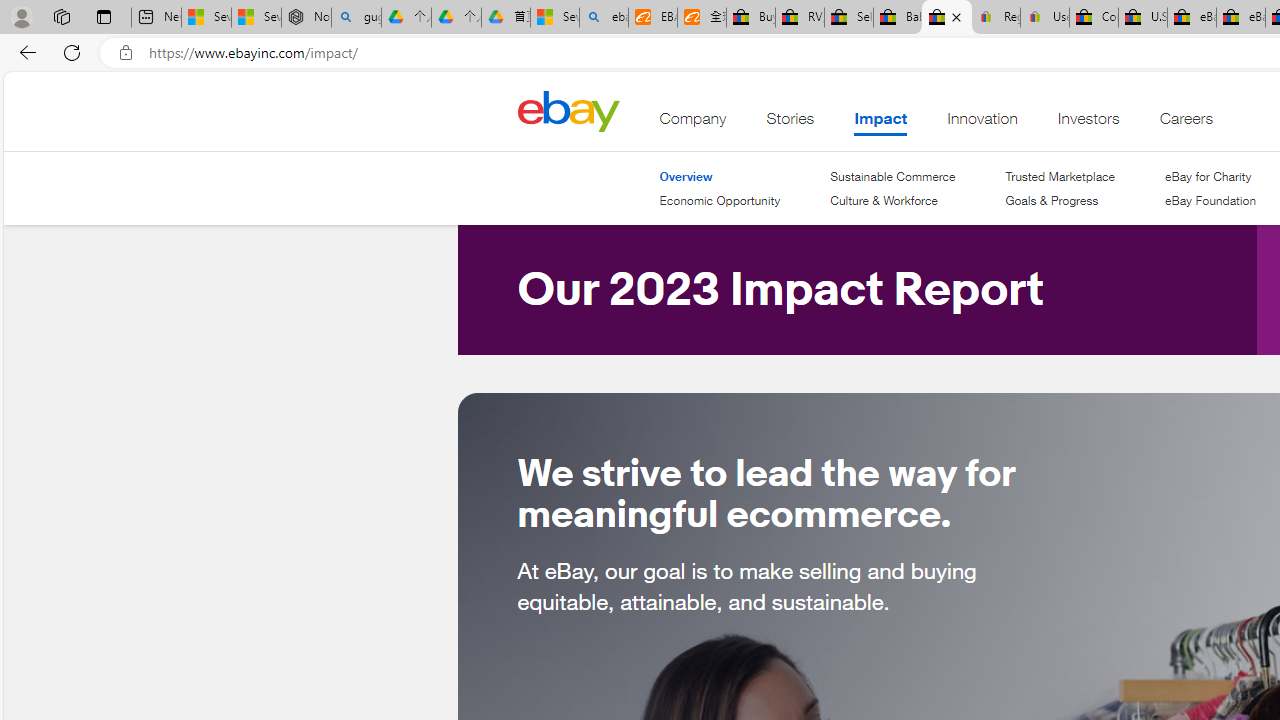 Image resolution: width=1280 pixels, height=720 pixels. What do you see at coordinates (720, 176) in the screenshot?
I see `Overview` at bounding box center [720, 176].